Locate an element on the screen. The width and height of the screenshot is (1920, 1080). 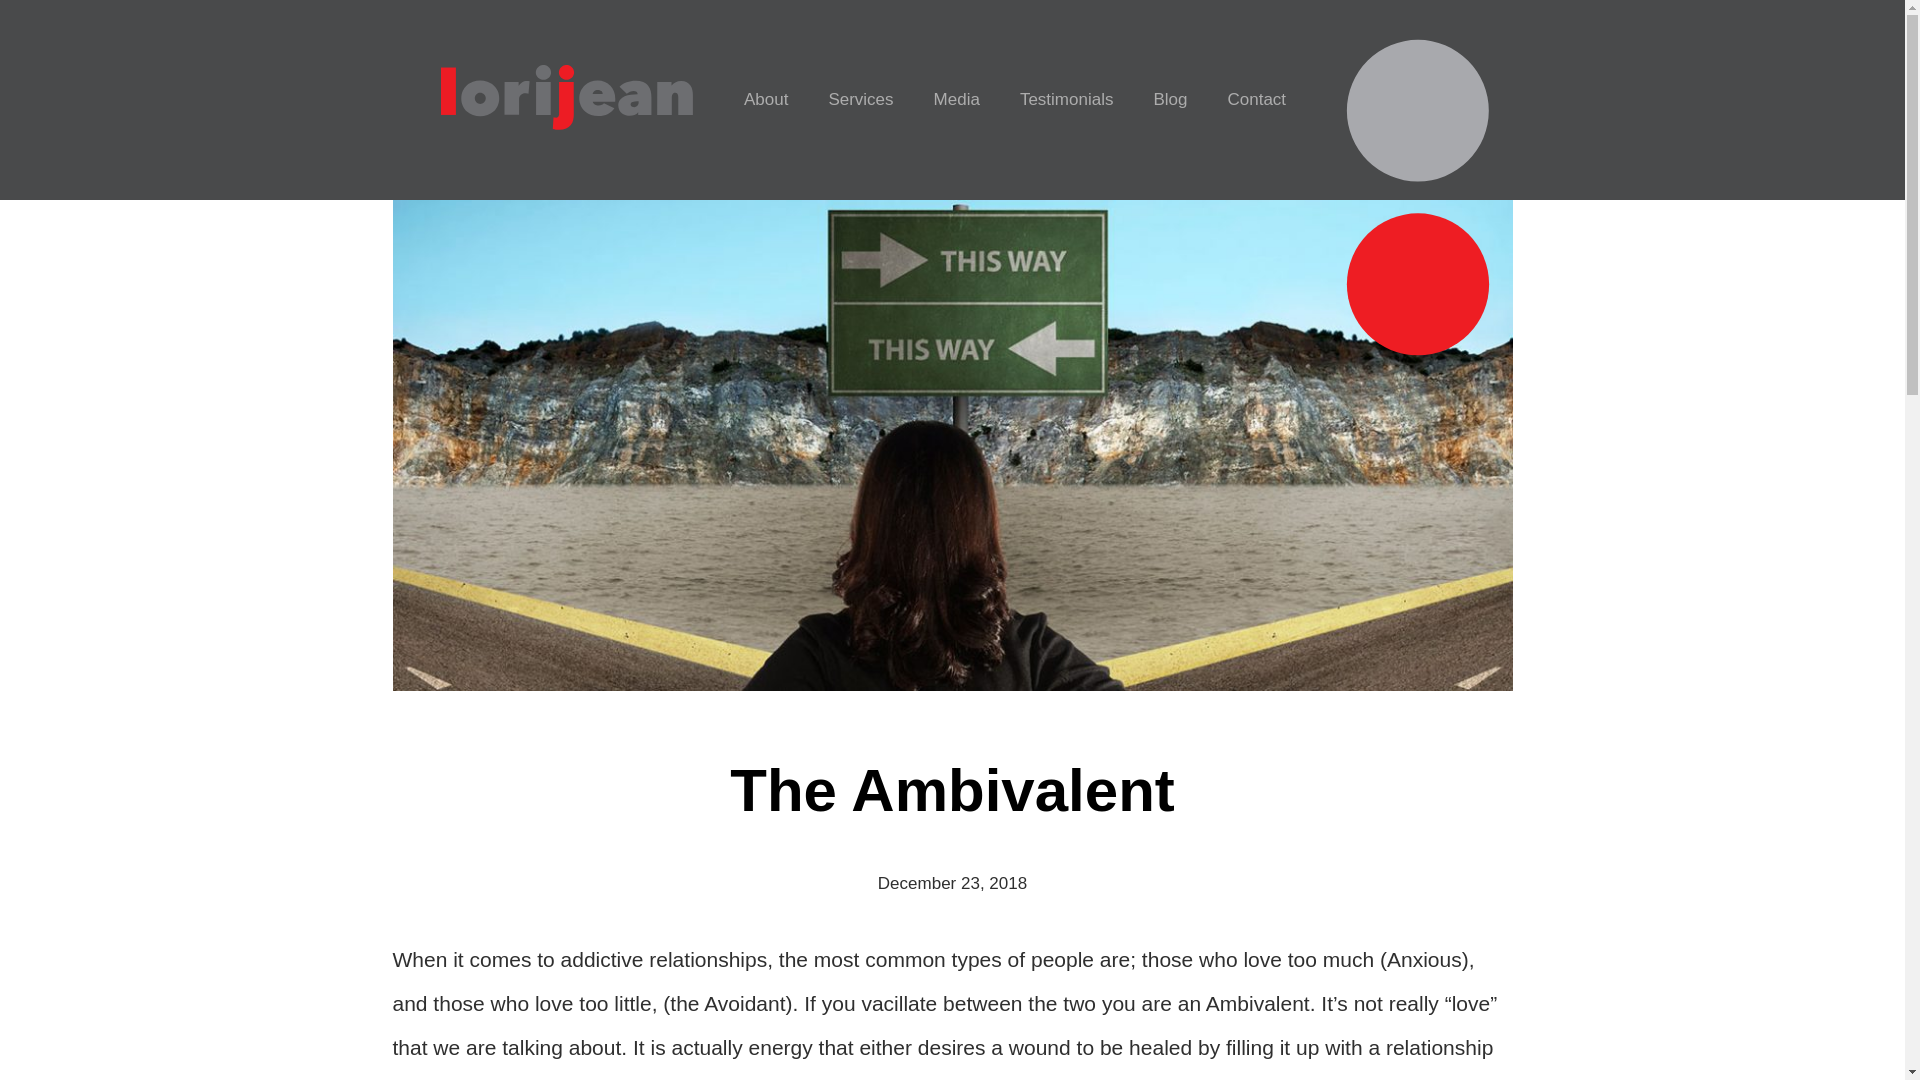
Media is located at coordinates (956, 100).